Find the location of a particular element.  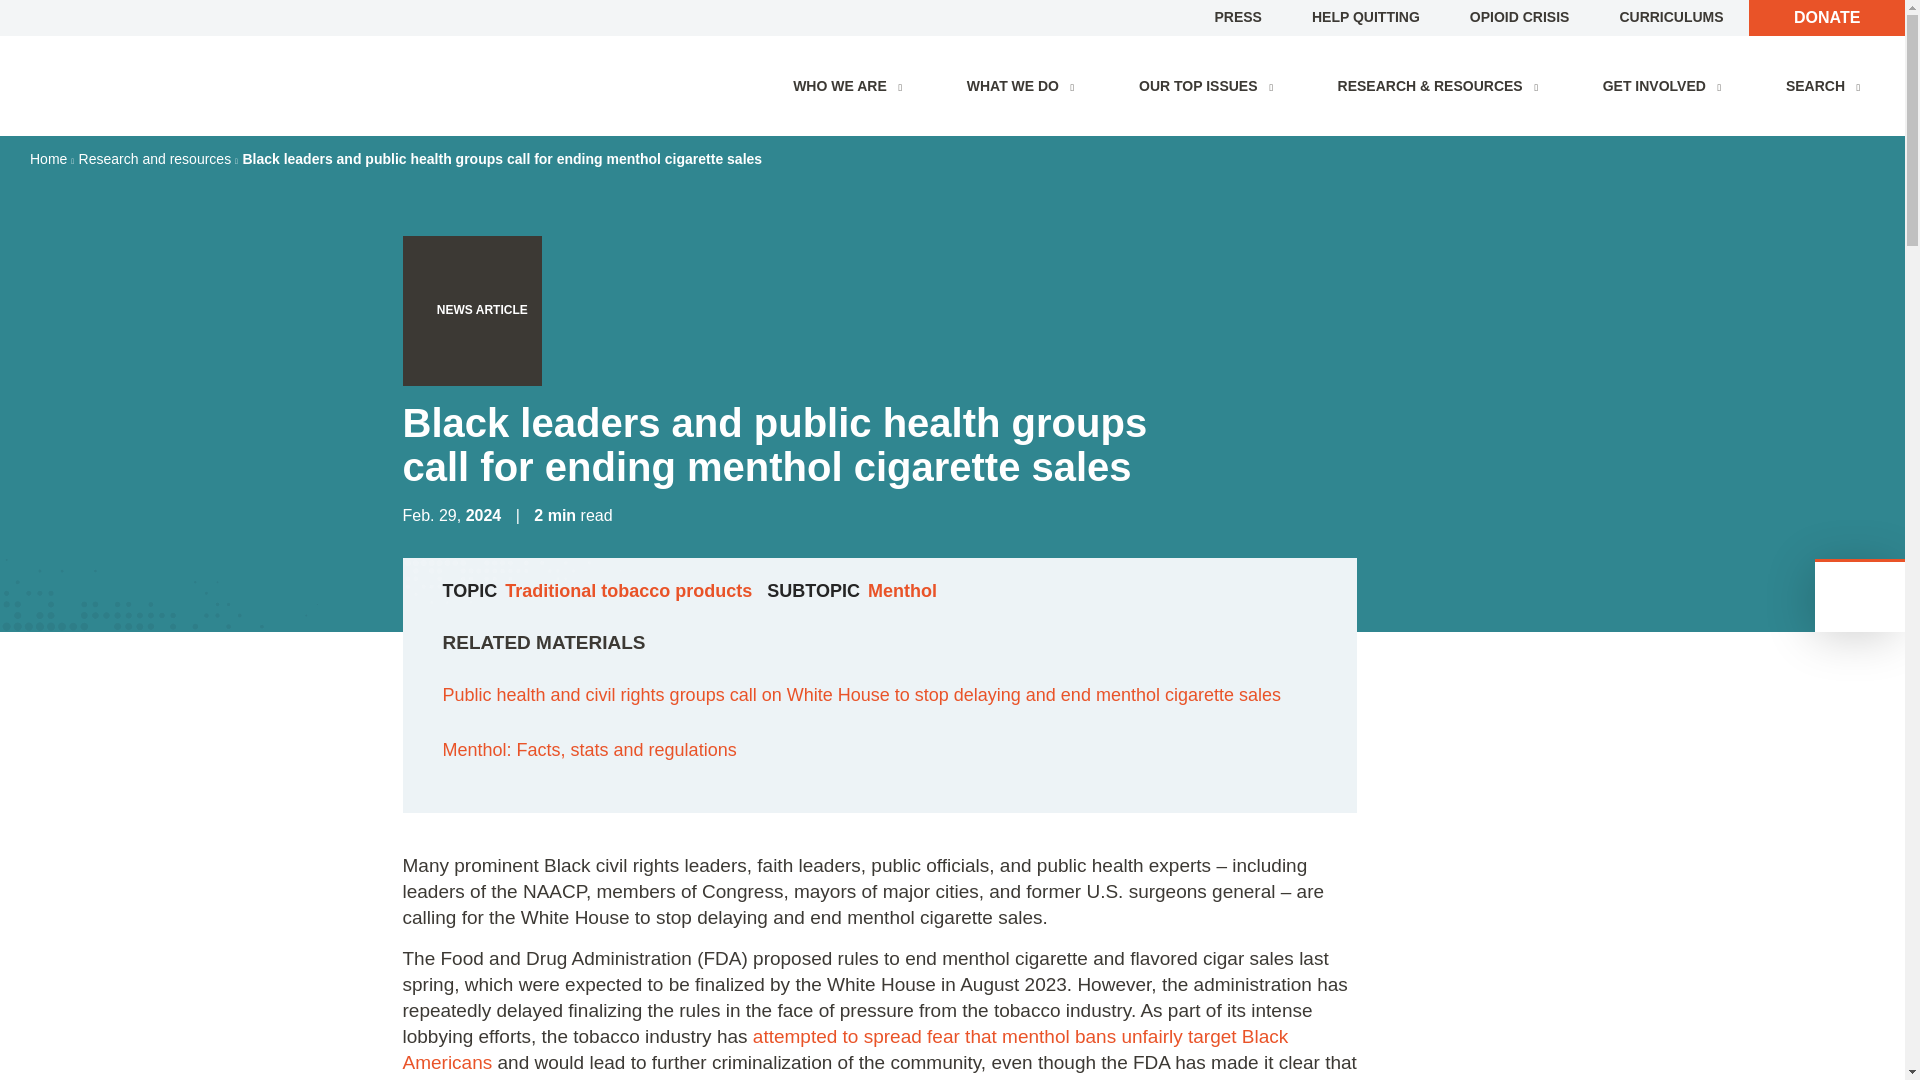

OPIOID CRISIS is located at coordinates (1520, 16).